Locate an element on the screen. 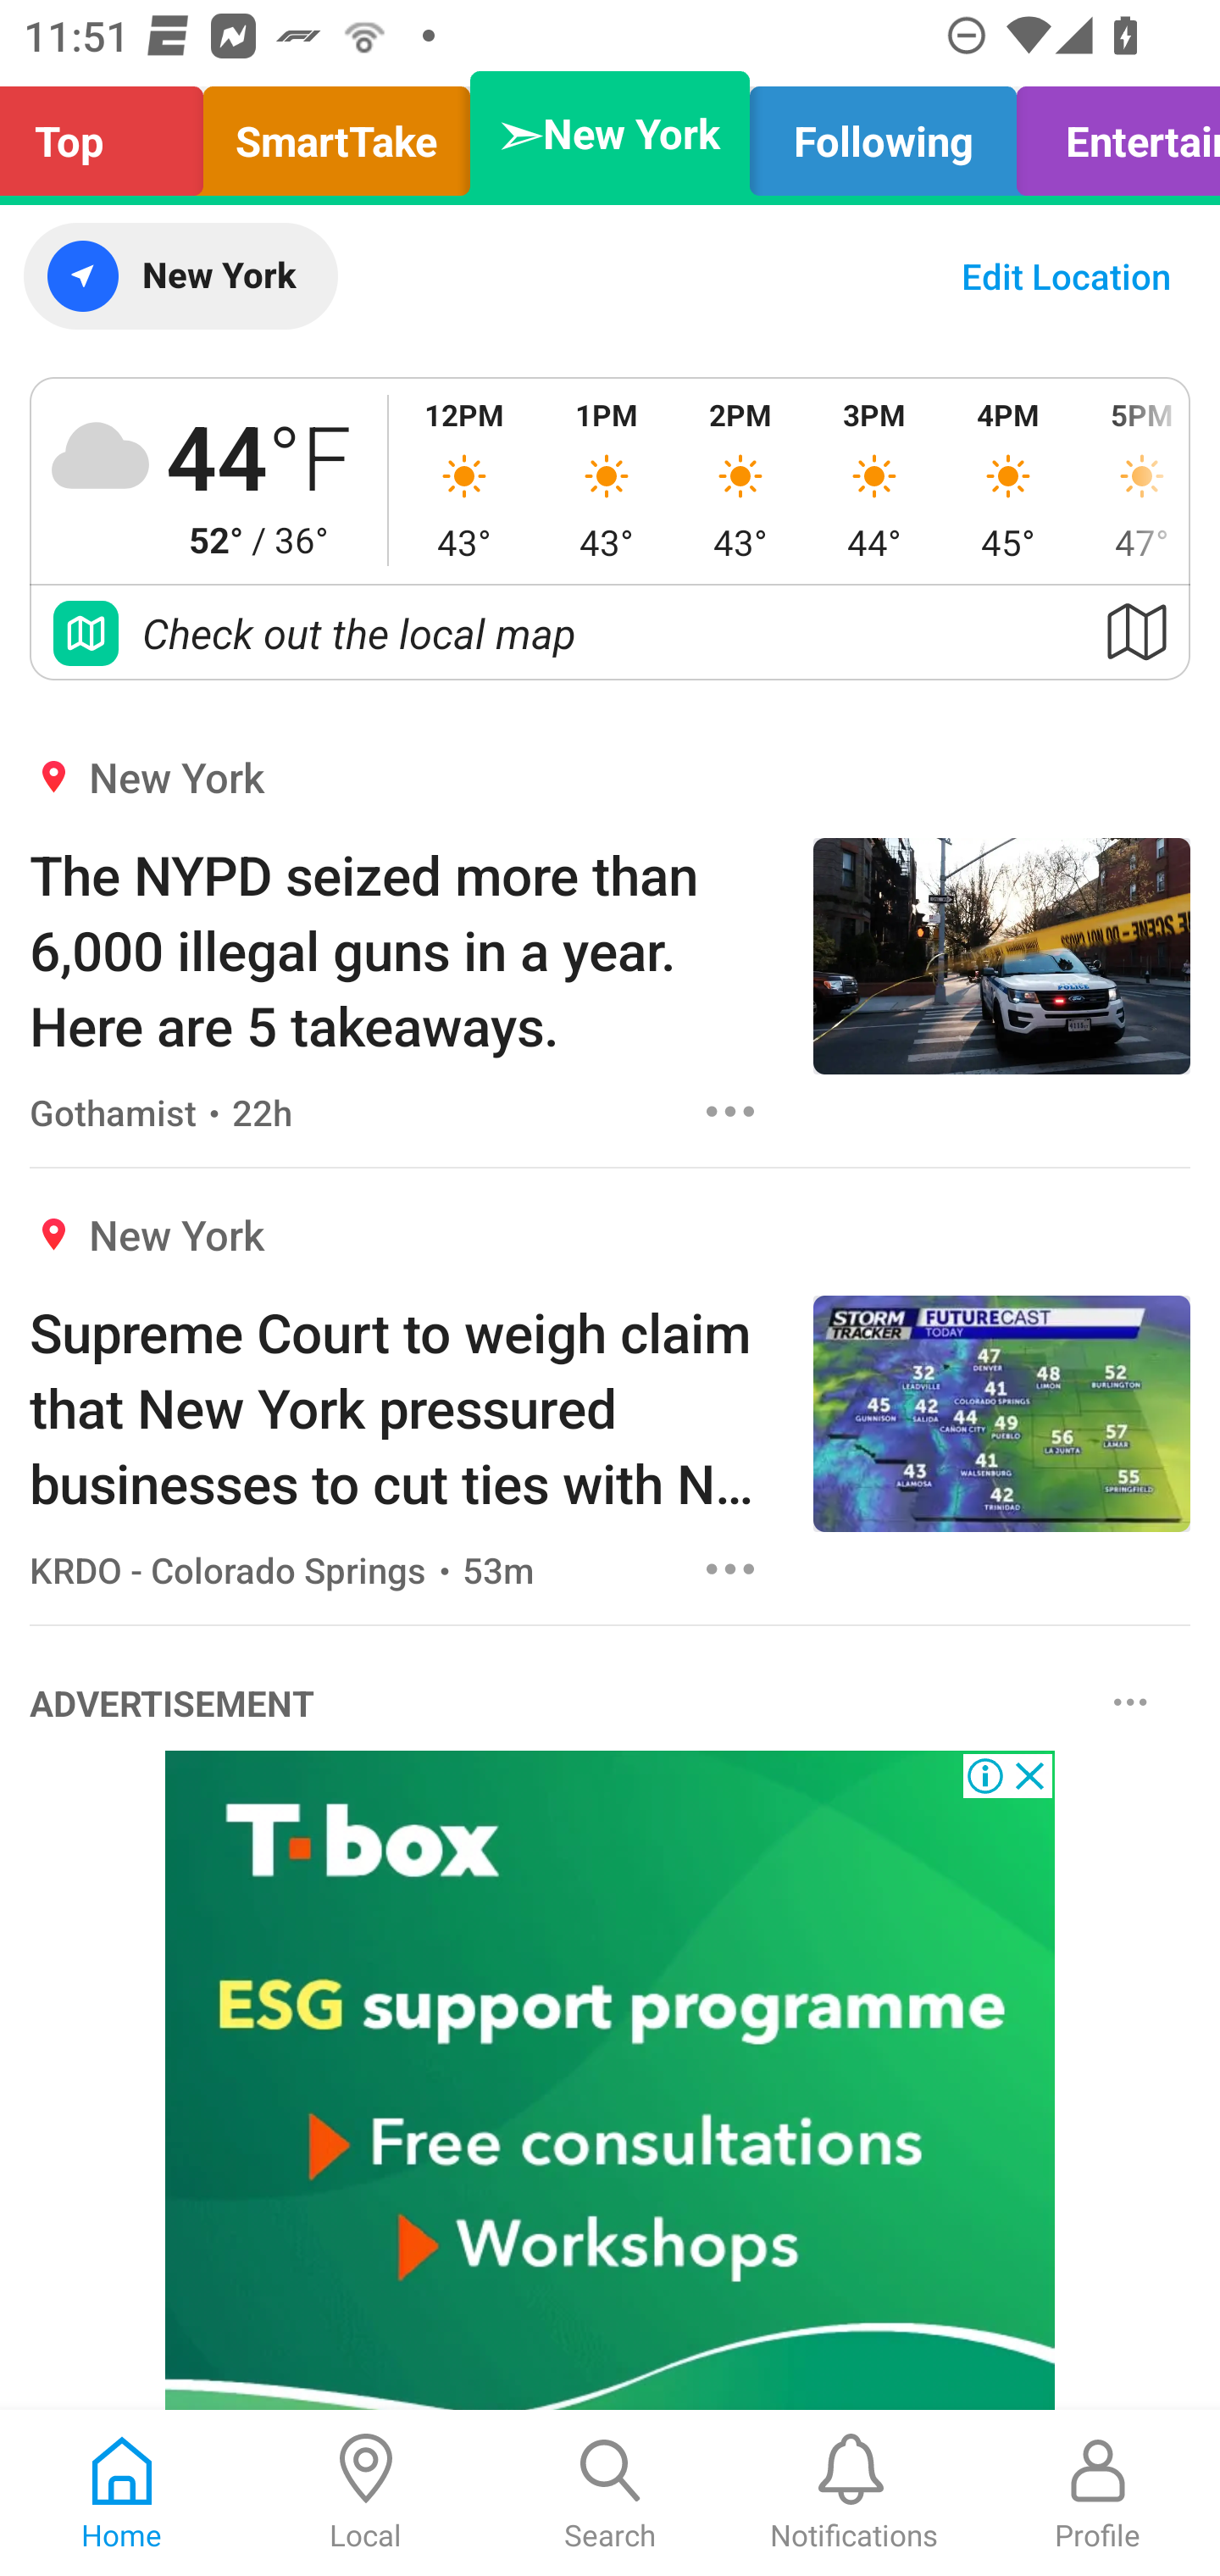 Image resolution: width=1220 pixels, height=2576 pixels. Search is located at coordinates (610, 2493).